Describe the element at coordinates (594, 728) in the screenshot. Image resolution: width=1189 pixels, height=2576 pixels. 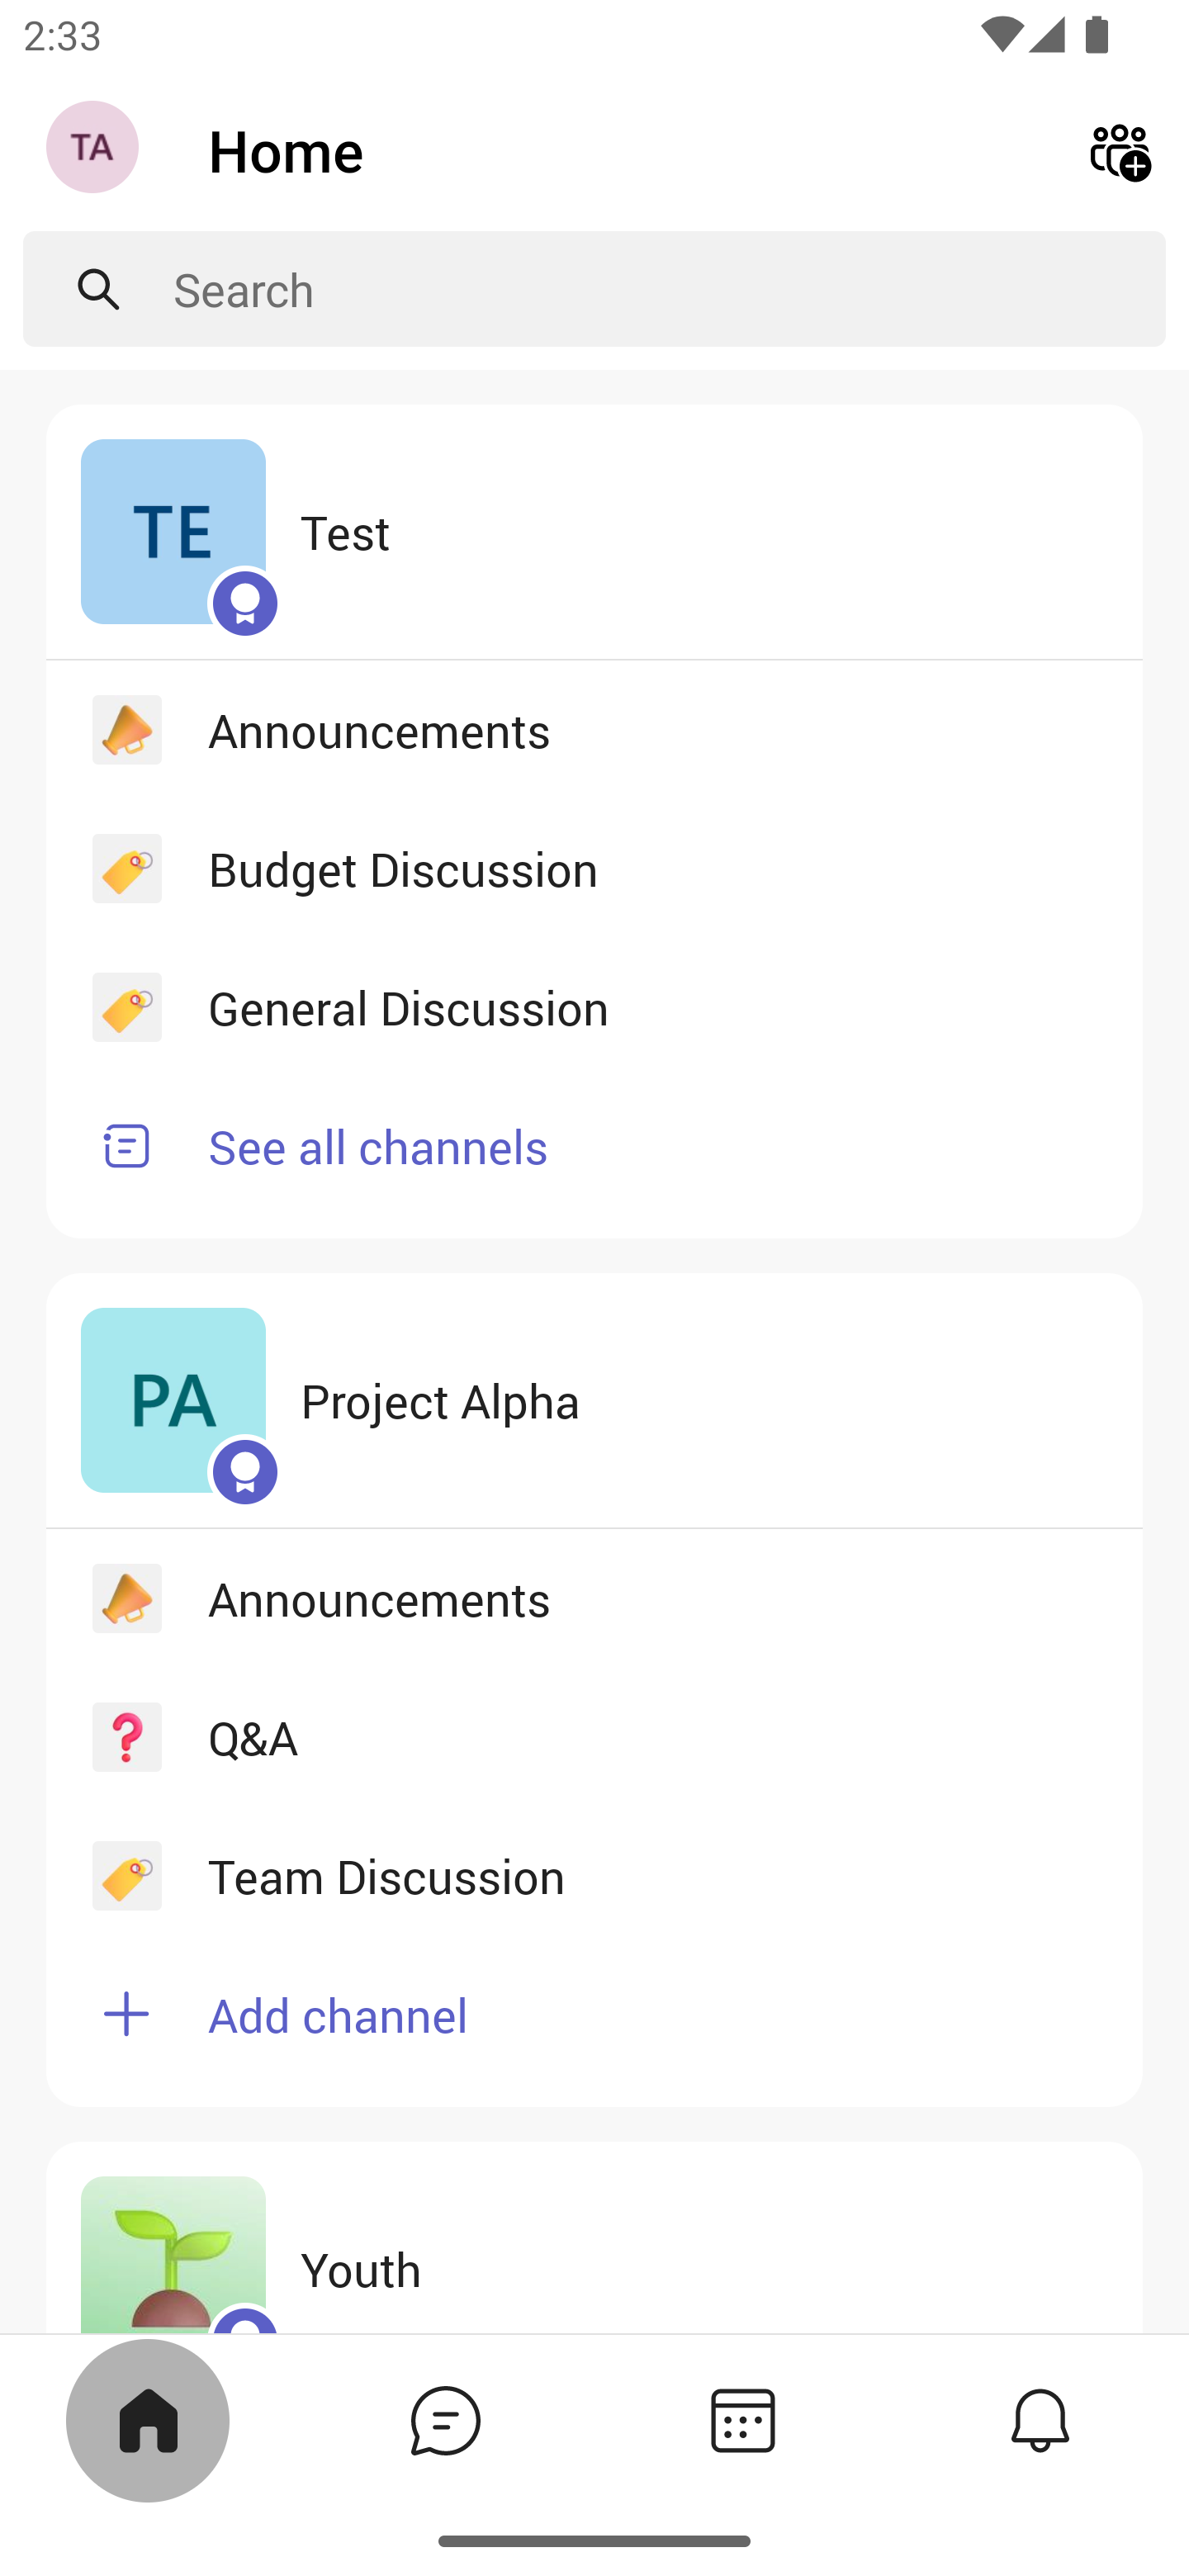
I see `Announcements Channel. Announcements` at that location.